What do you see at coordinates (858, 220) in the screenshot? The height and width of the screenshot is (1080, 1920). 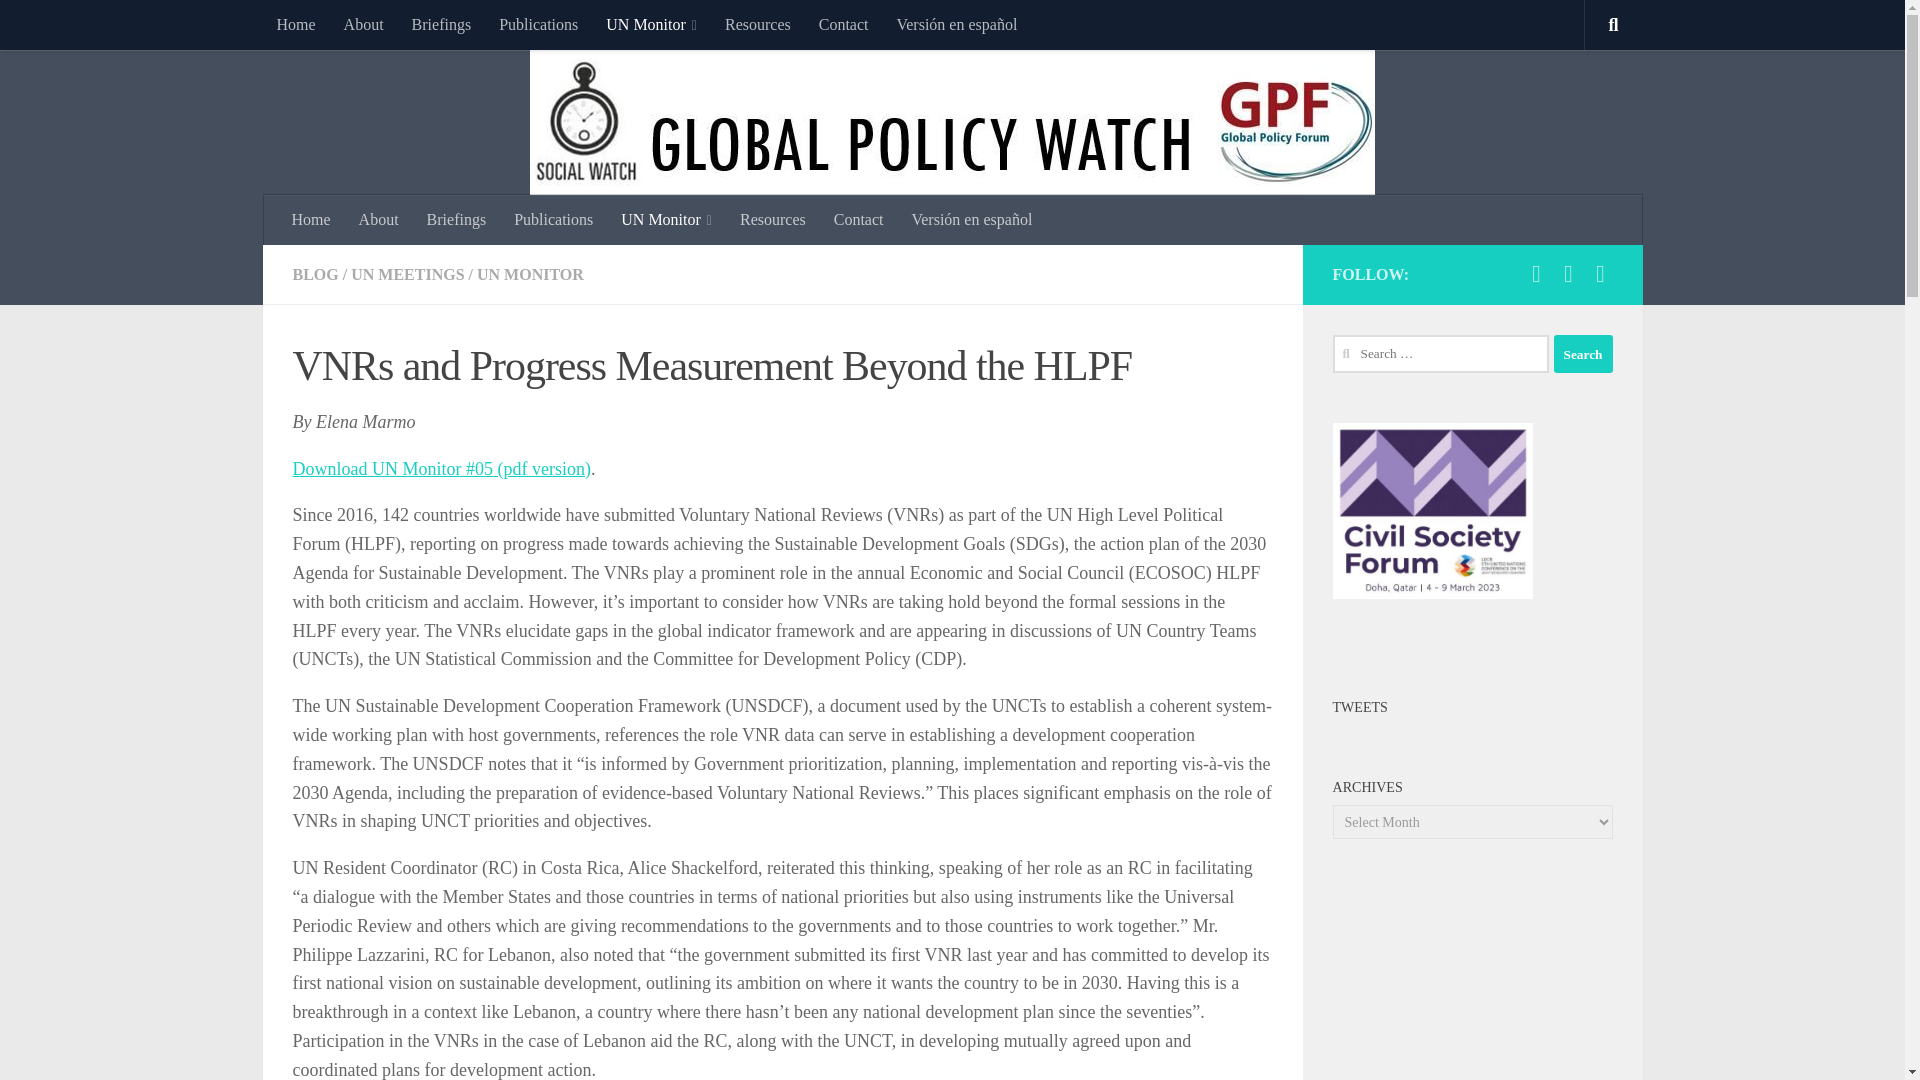 I see `Contact` at bounding box center [858, 220].